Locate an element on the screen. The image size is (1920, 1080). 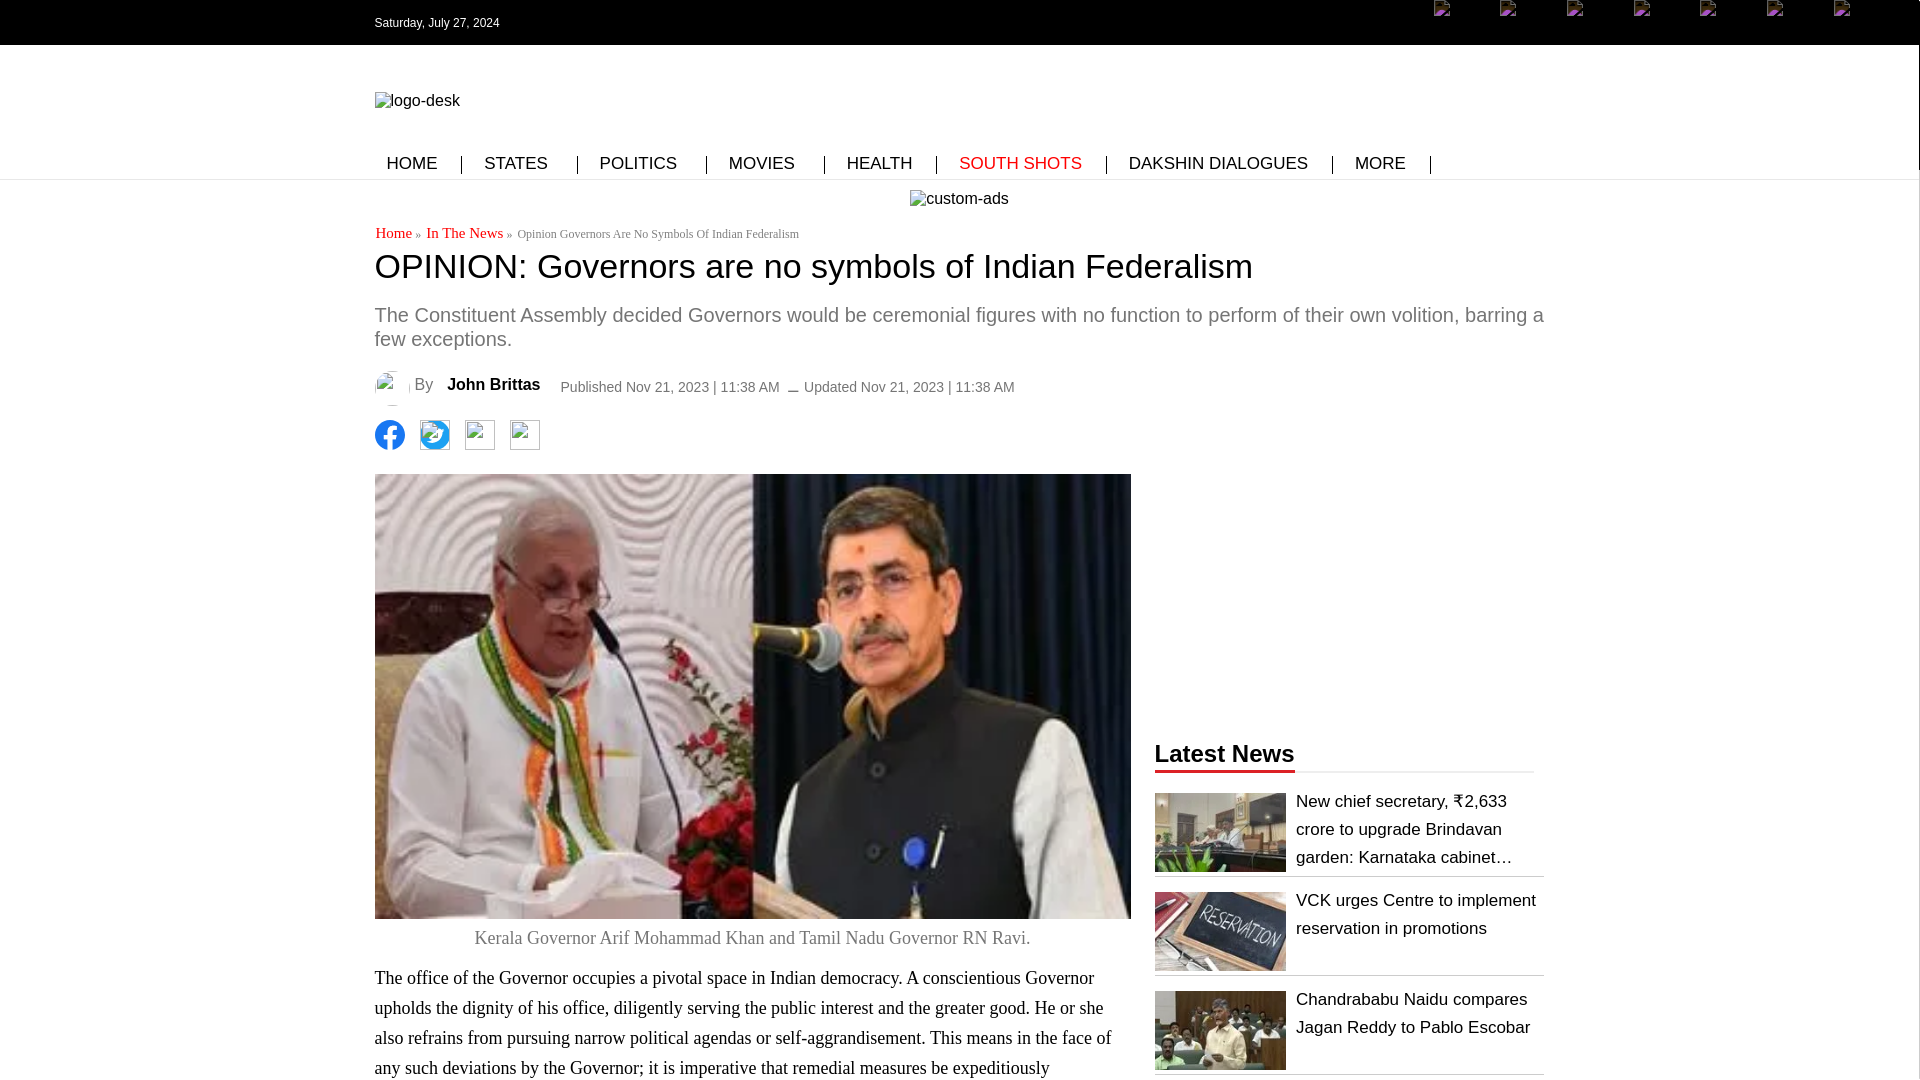
SouthFirst instagram is located at coordinates (1594, 22).